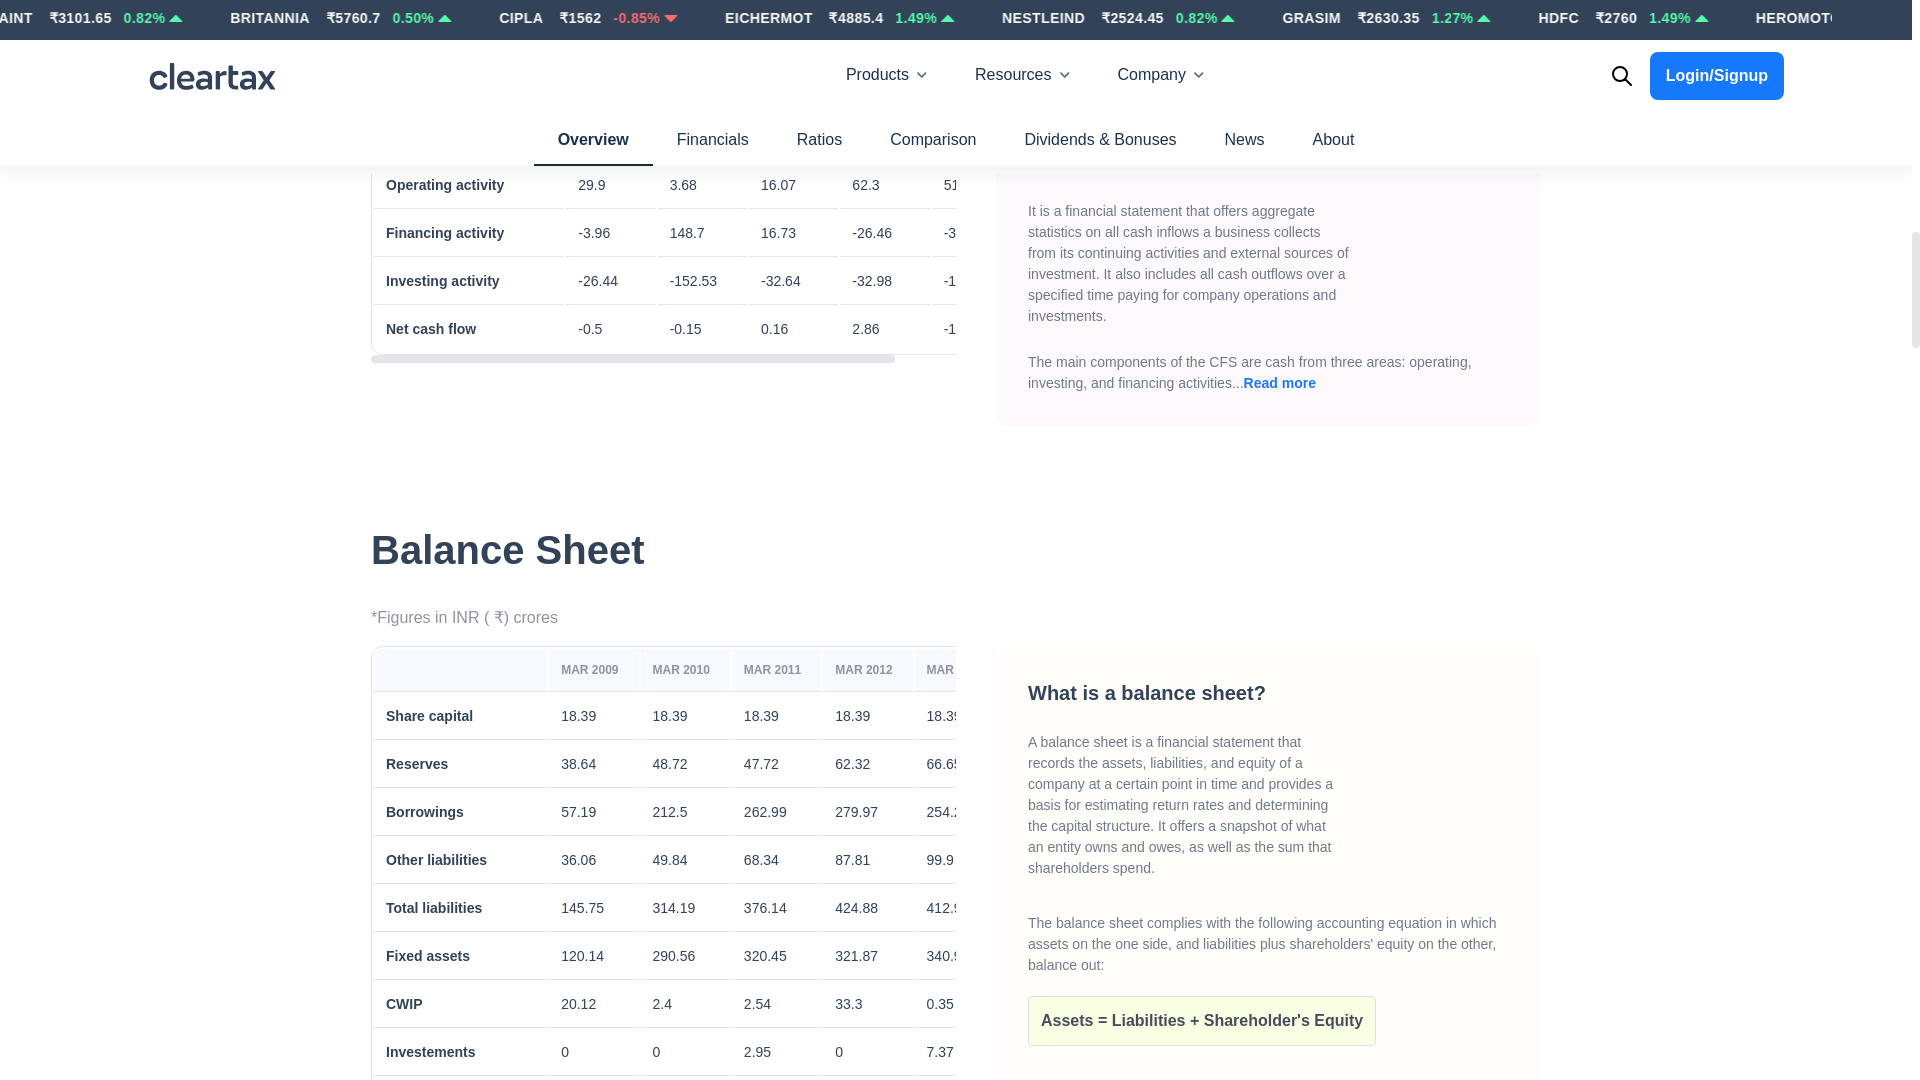 Image resolution: width=1920 pixels, height=1080 pixels. I want to click on Toggle Row Expanded, so click(440, 812).